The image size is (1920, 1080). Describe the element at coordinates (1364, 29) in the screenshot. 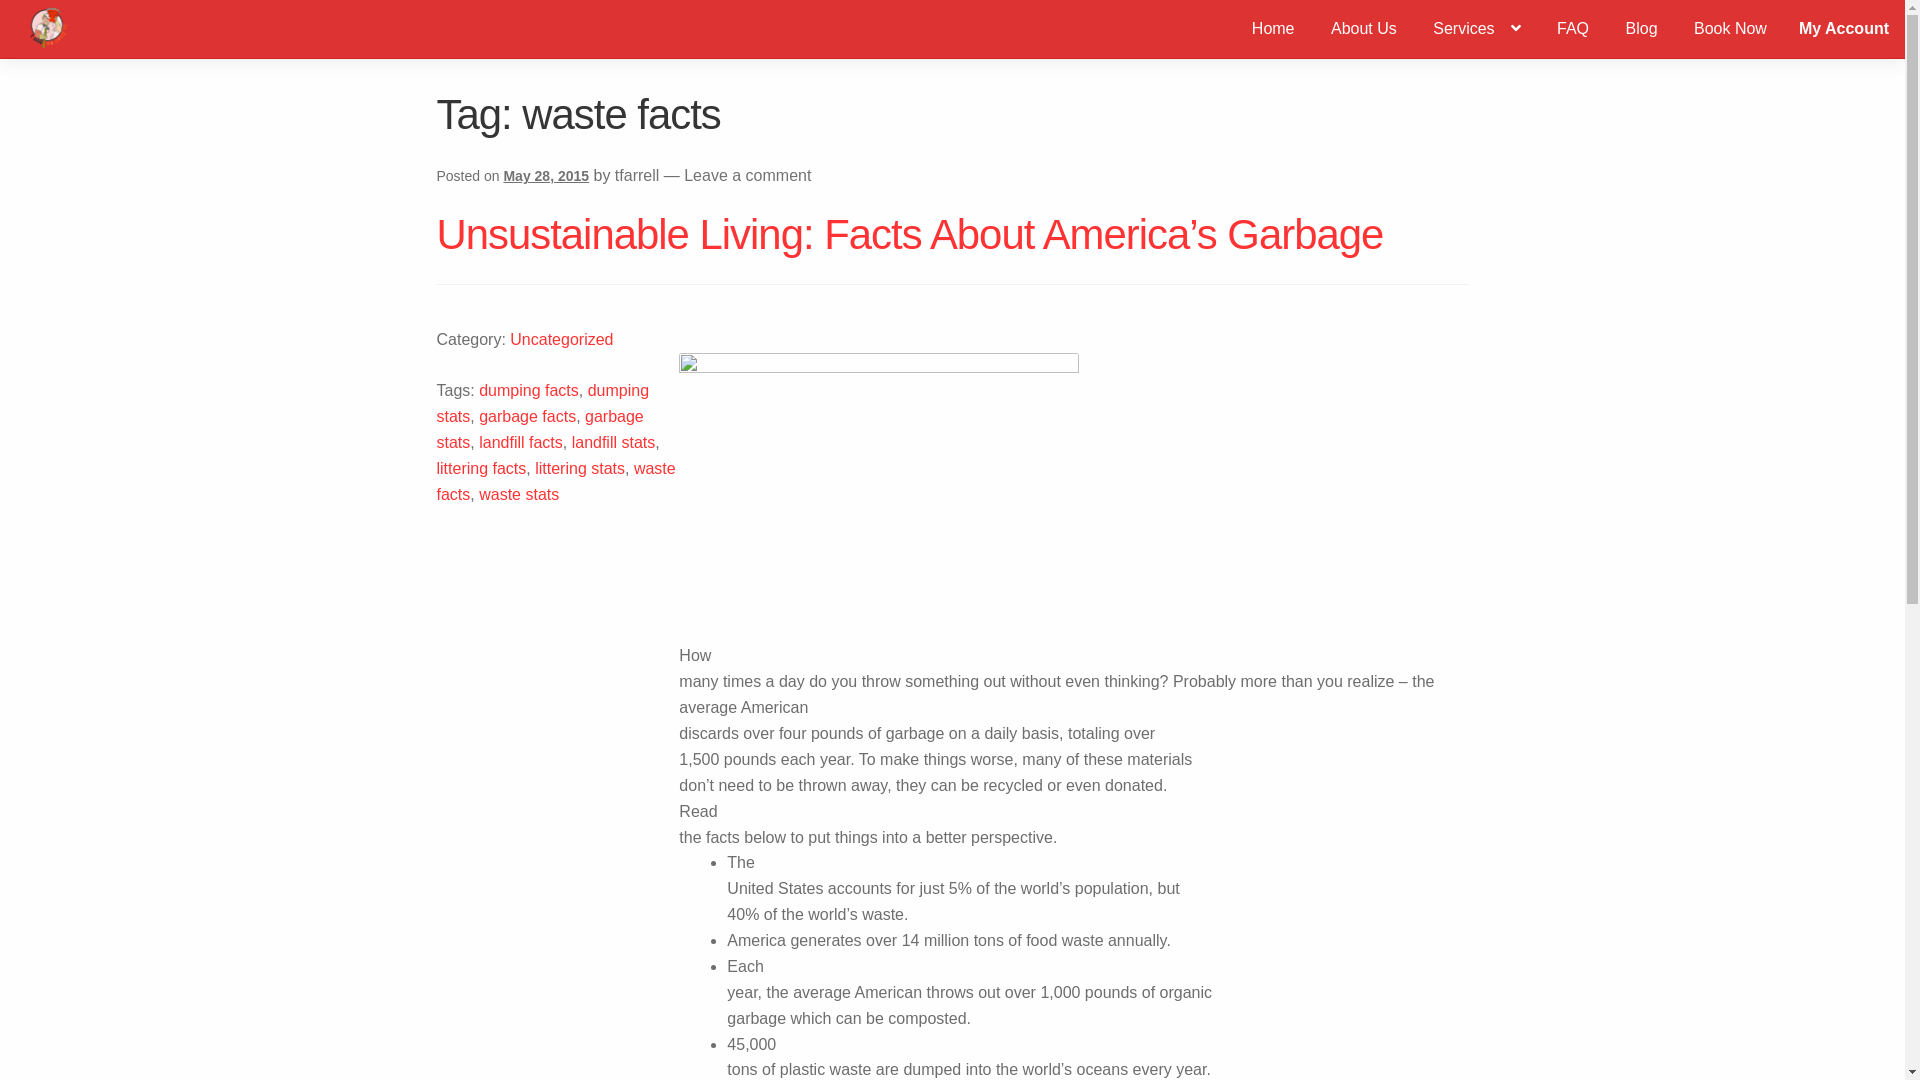

I see `About Us` at that location.